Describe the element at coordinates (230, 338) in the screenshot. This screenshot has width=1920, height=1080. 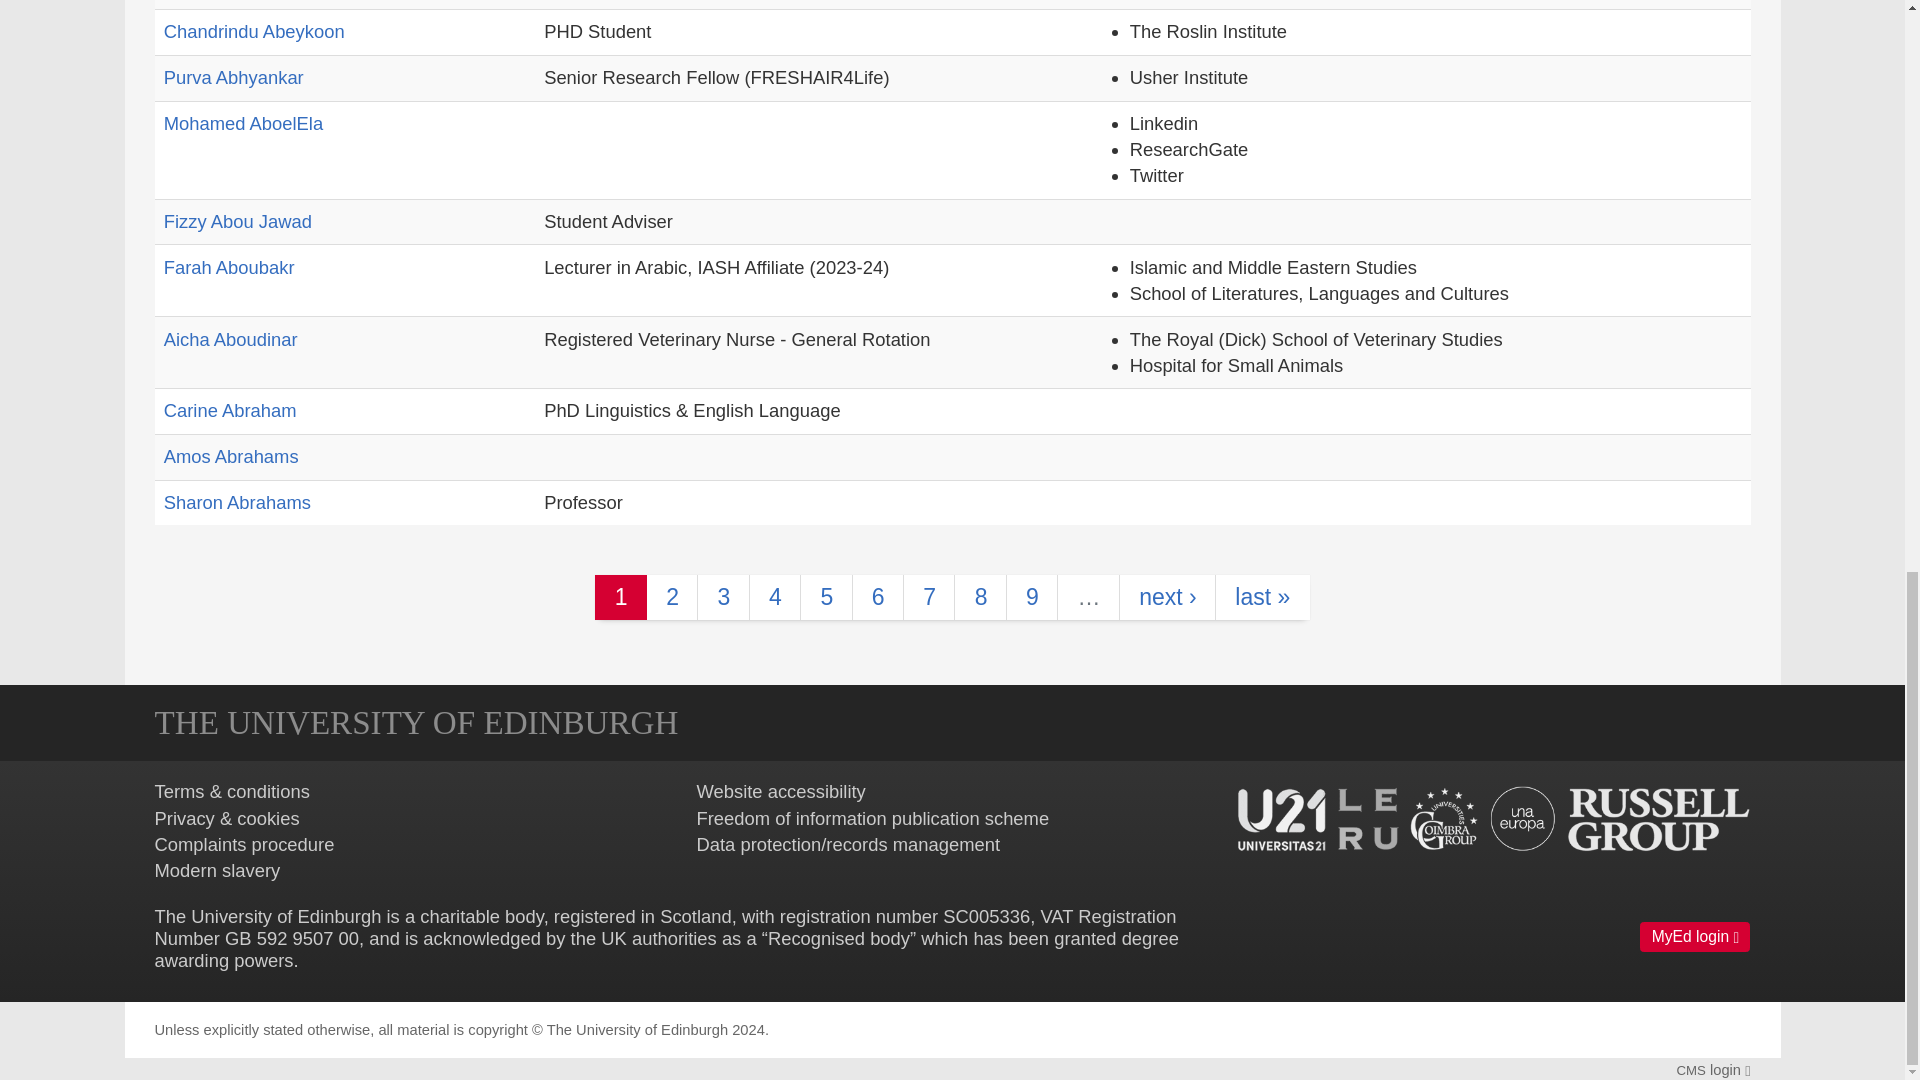
I see `Aicha Aboudinar` at that location.